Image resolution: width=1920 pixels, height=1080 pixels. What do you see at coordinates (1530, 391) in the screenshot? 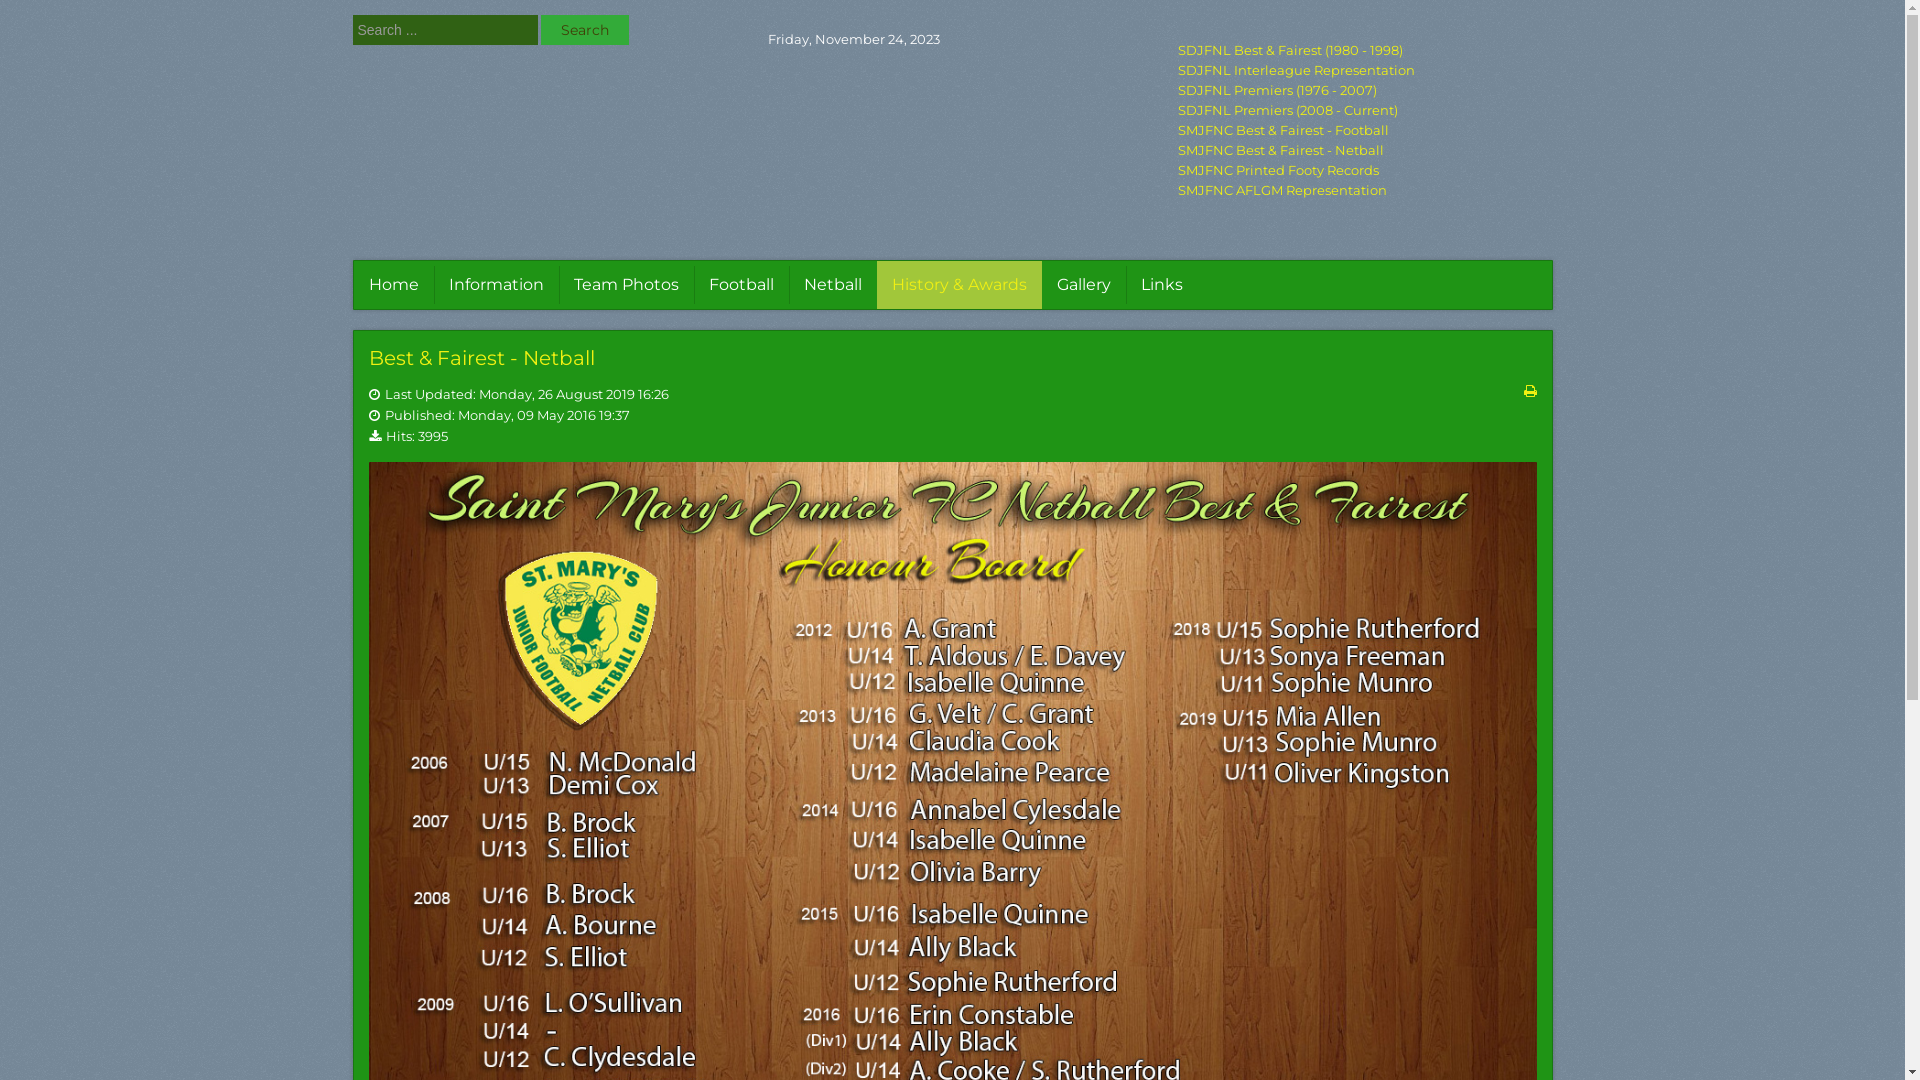
I see `Print article < Best & Fairest - Netball >` at bounding box center [1530, 391].